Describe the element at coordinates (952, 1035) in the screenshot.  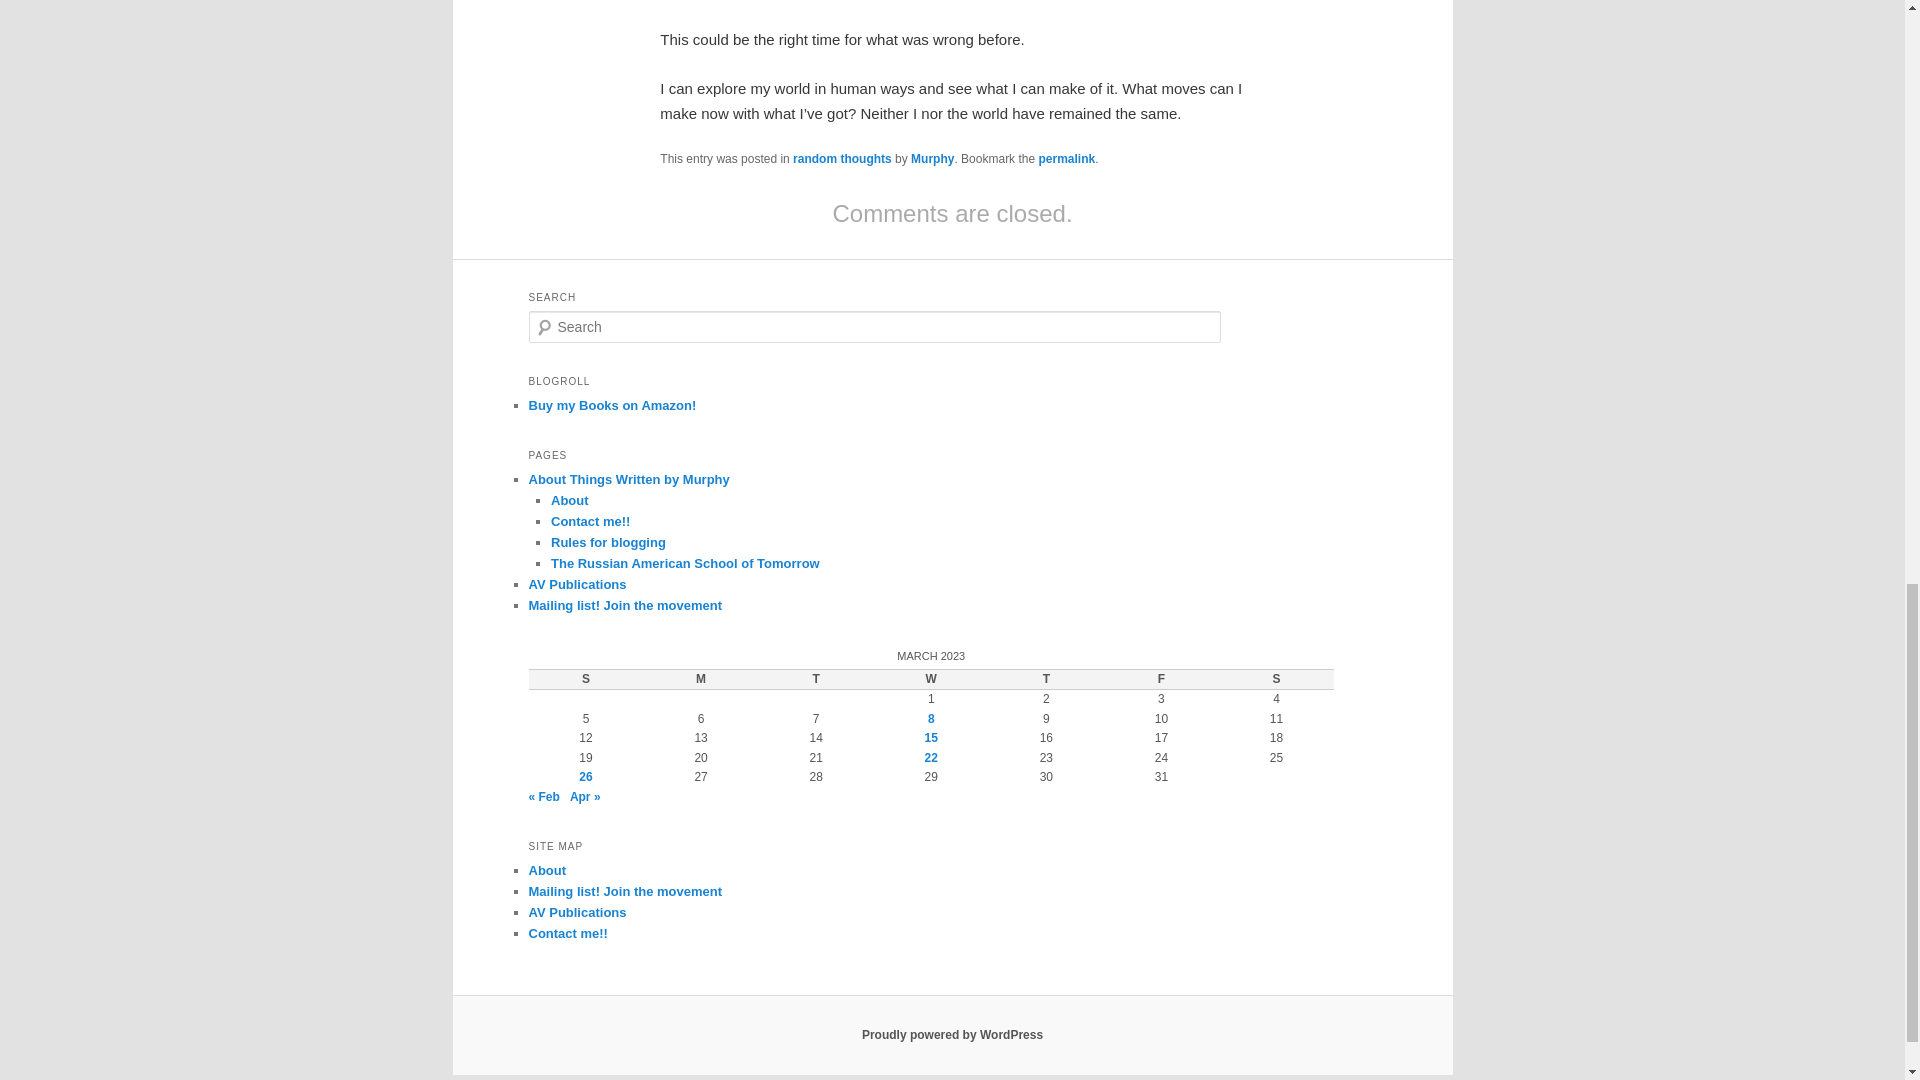
I see `Semantic Personal Publishing Platform` at that location.